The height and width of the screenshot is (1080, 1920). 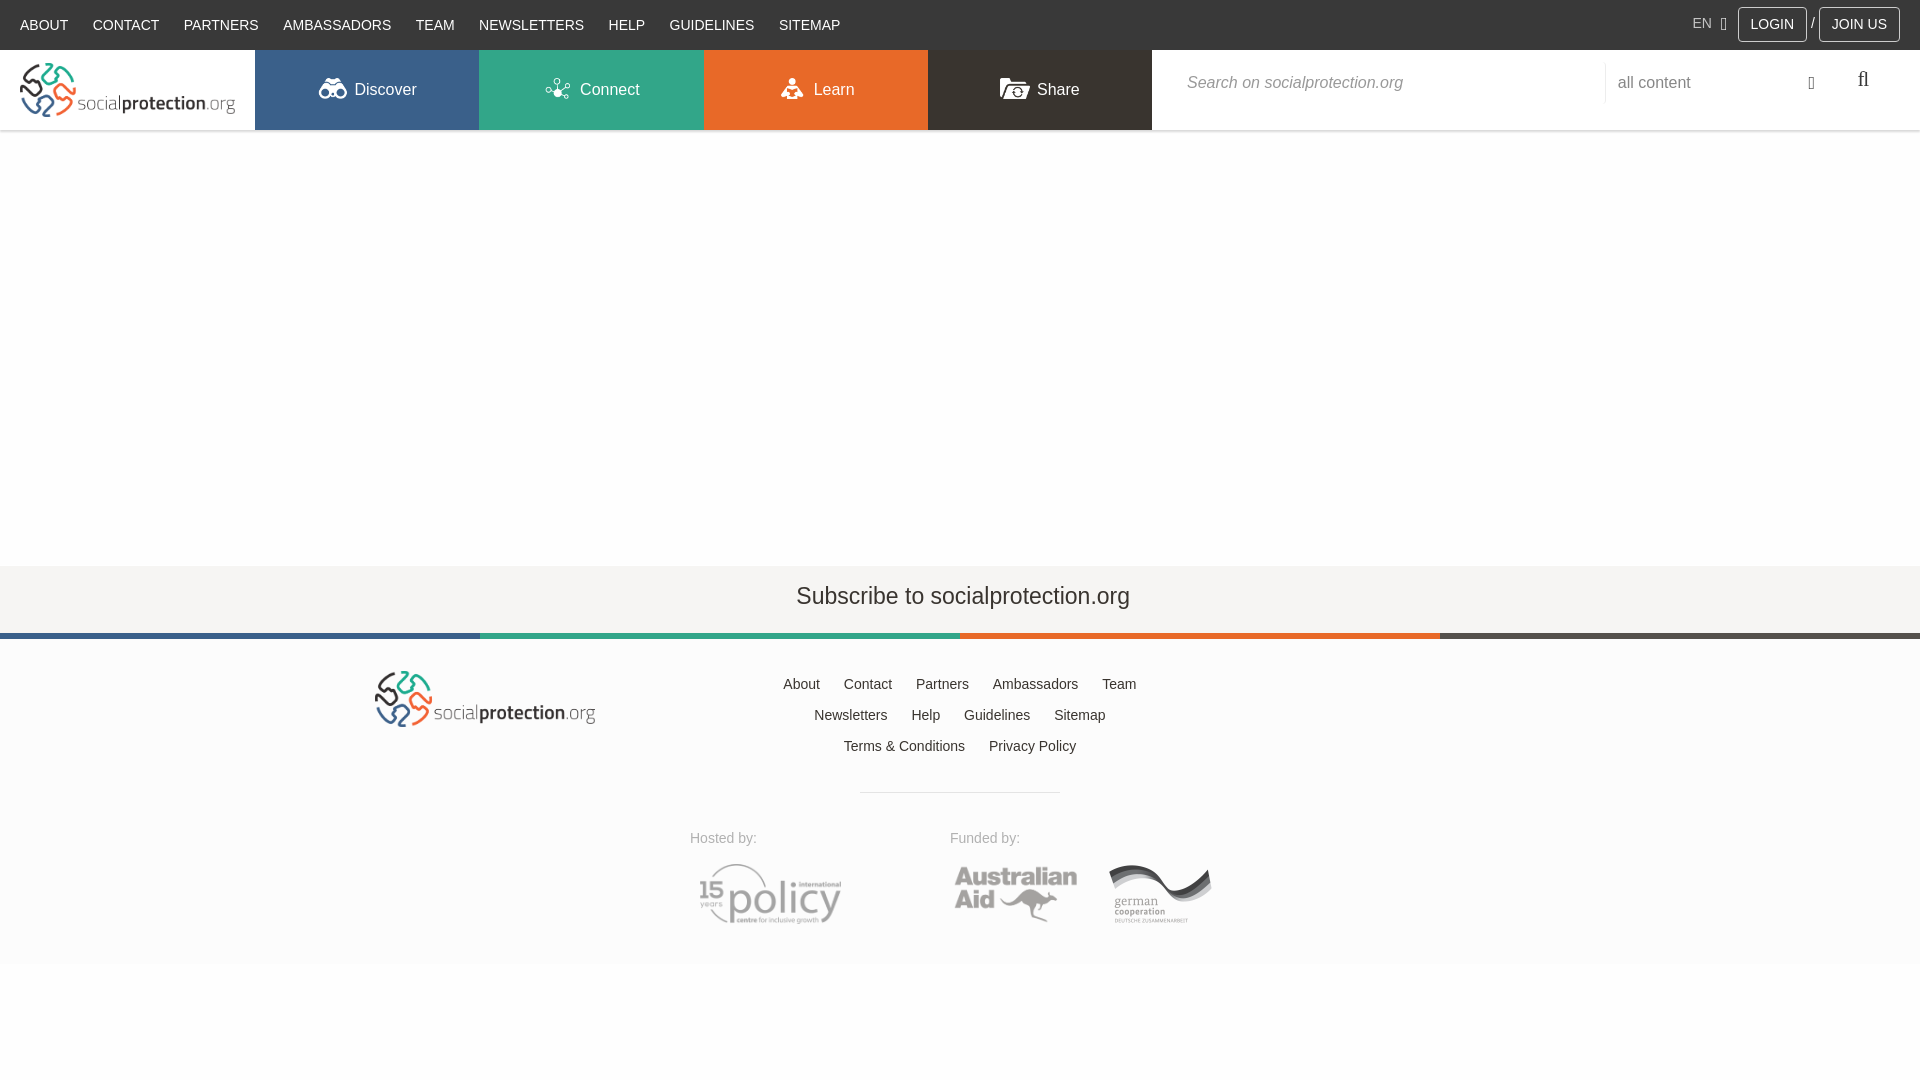 What do you see at coordinates (221, 24) in the screenshot?
I see `PARTNERS` at bounding box center [221, 24].